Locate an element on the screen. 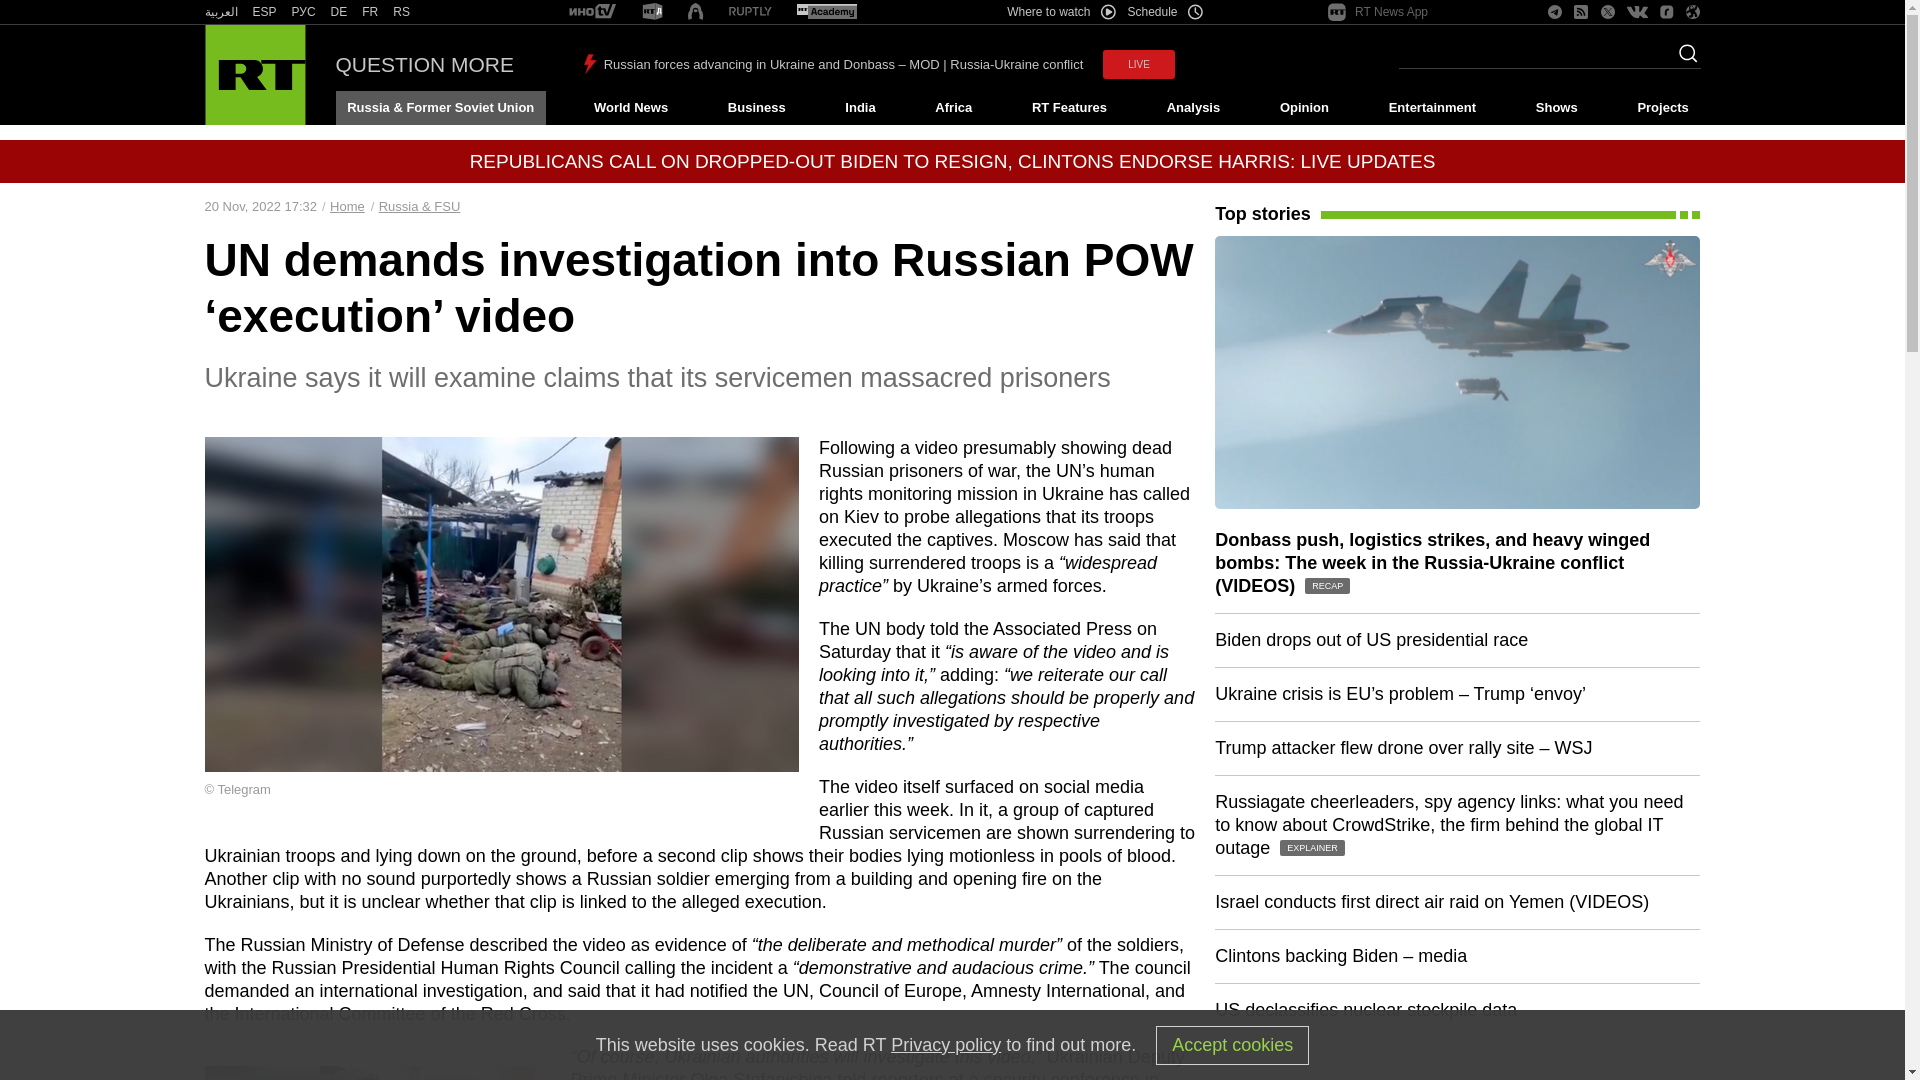 The image size is (1920, 1080). India is located at coordinates (860, 108).